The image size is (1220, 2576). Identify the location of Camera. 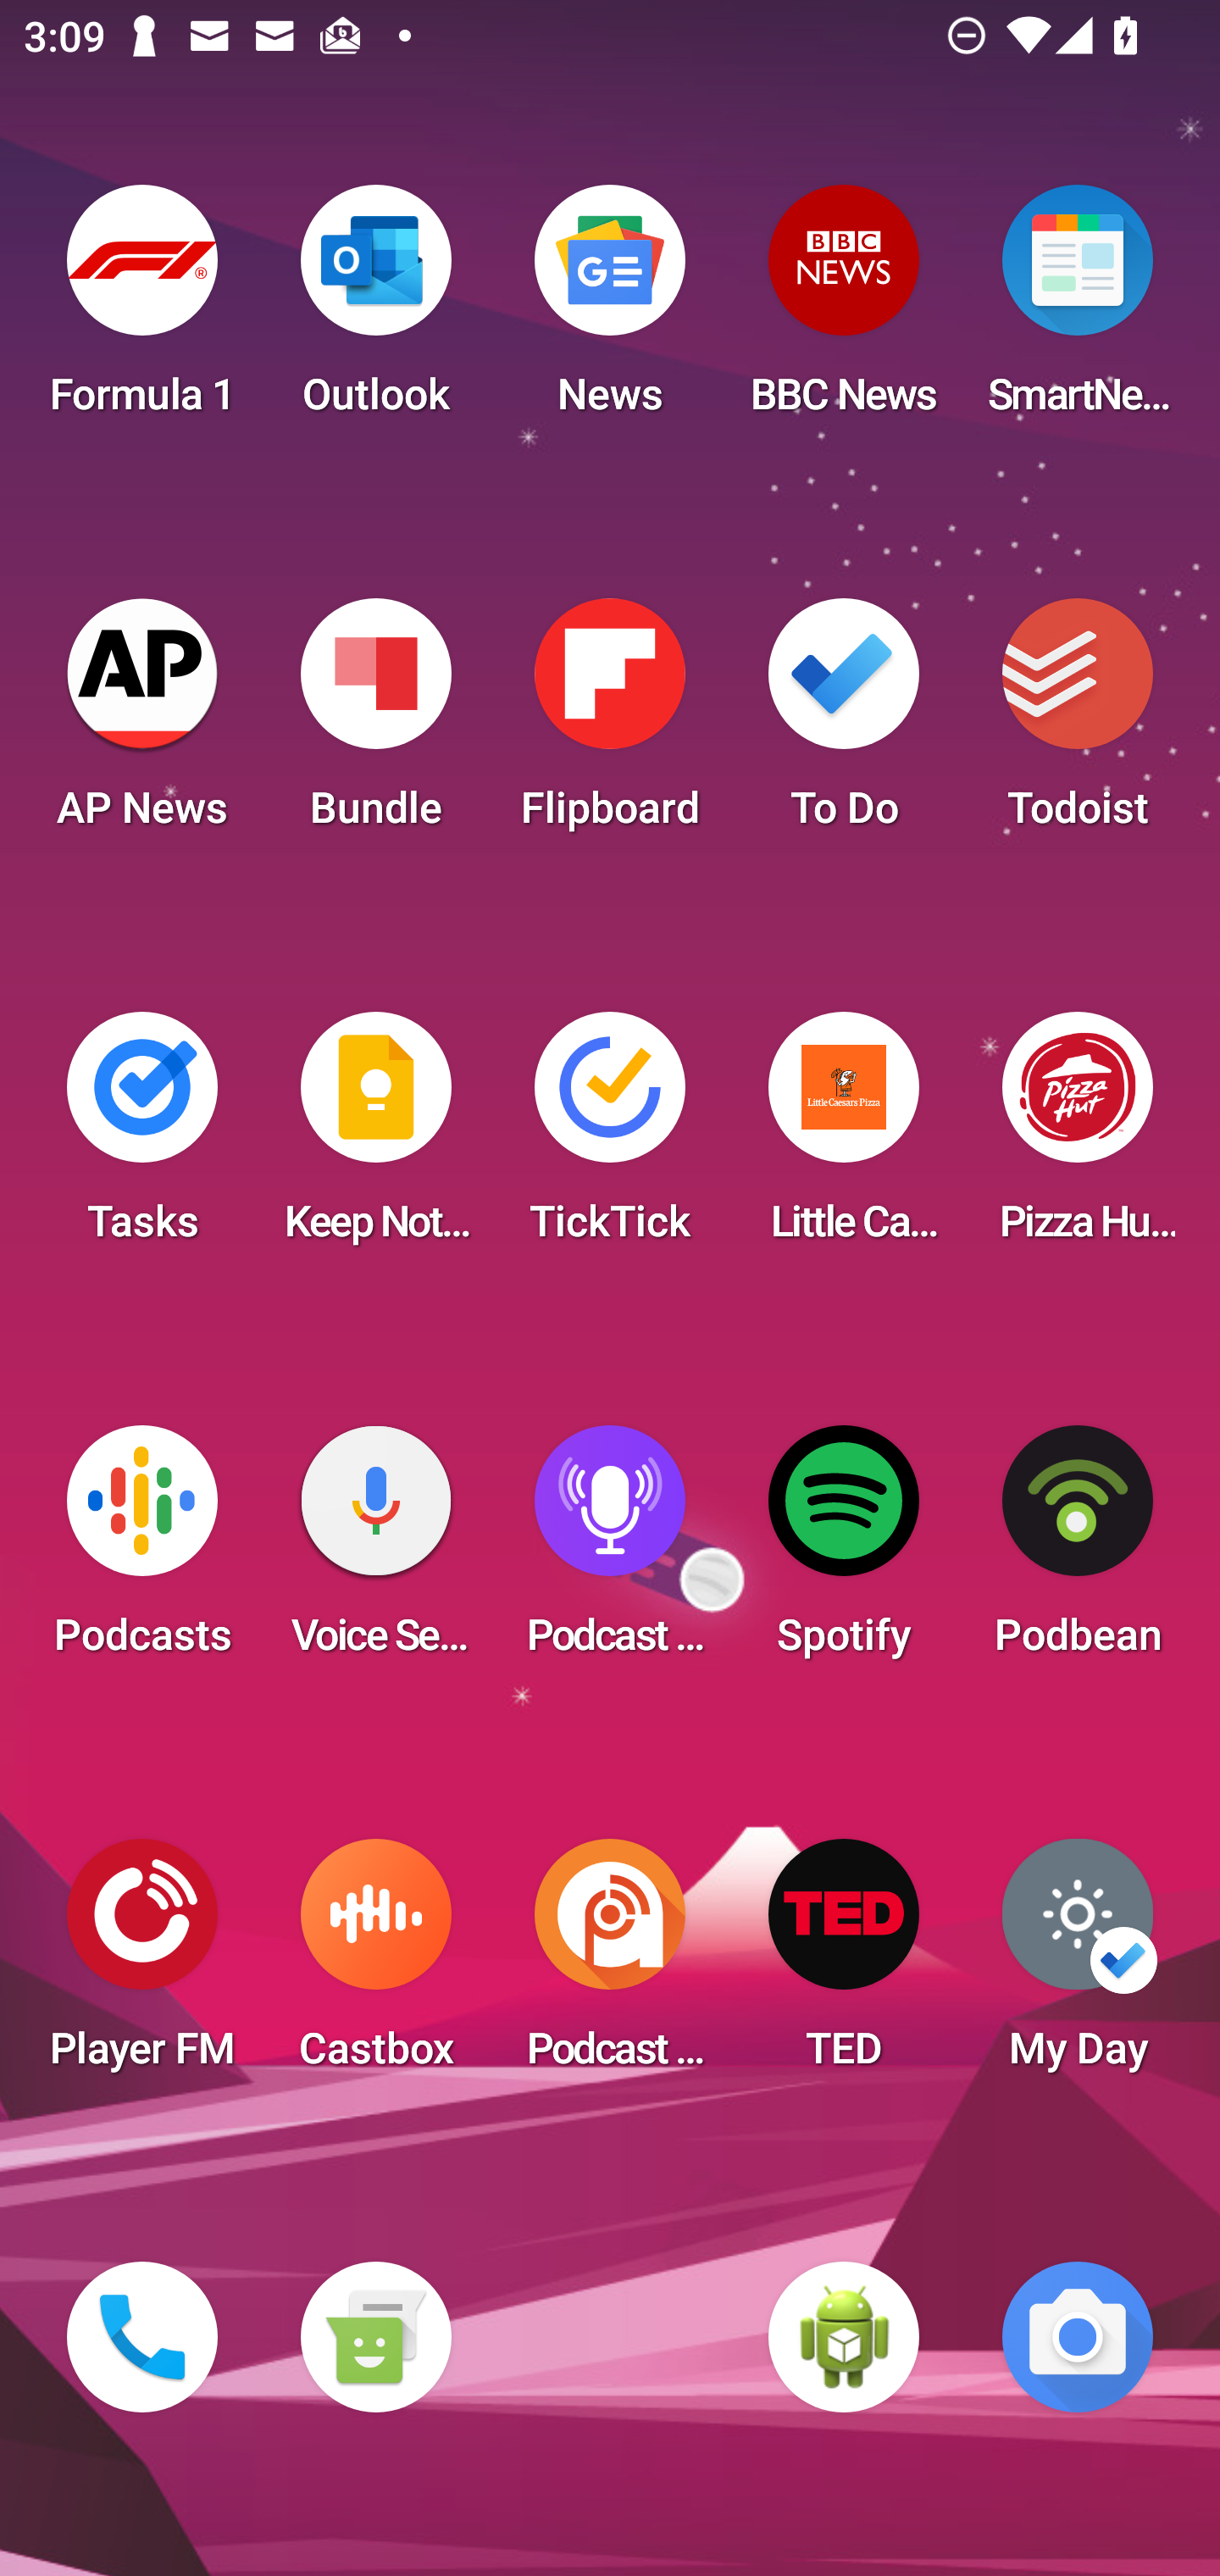
(1078, 2337).